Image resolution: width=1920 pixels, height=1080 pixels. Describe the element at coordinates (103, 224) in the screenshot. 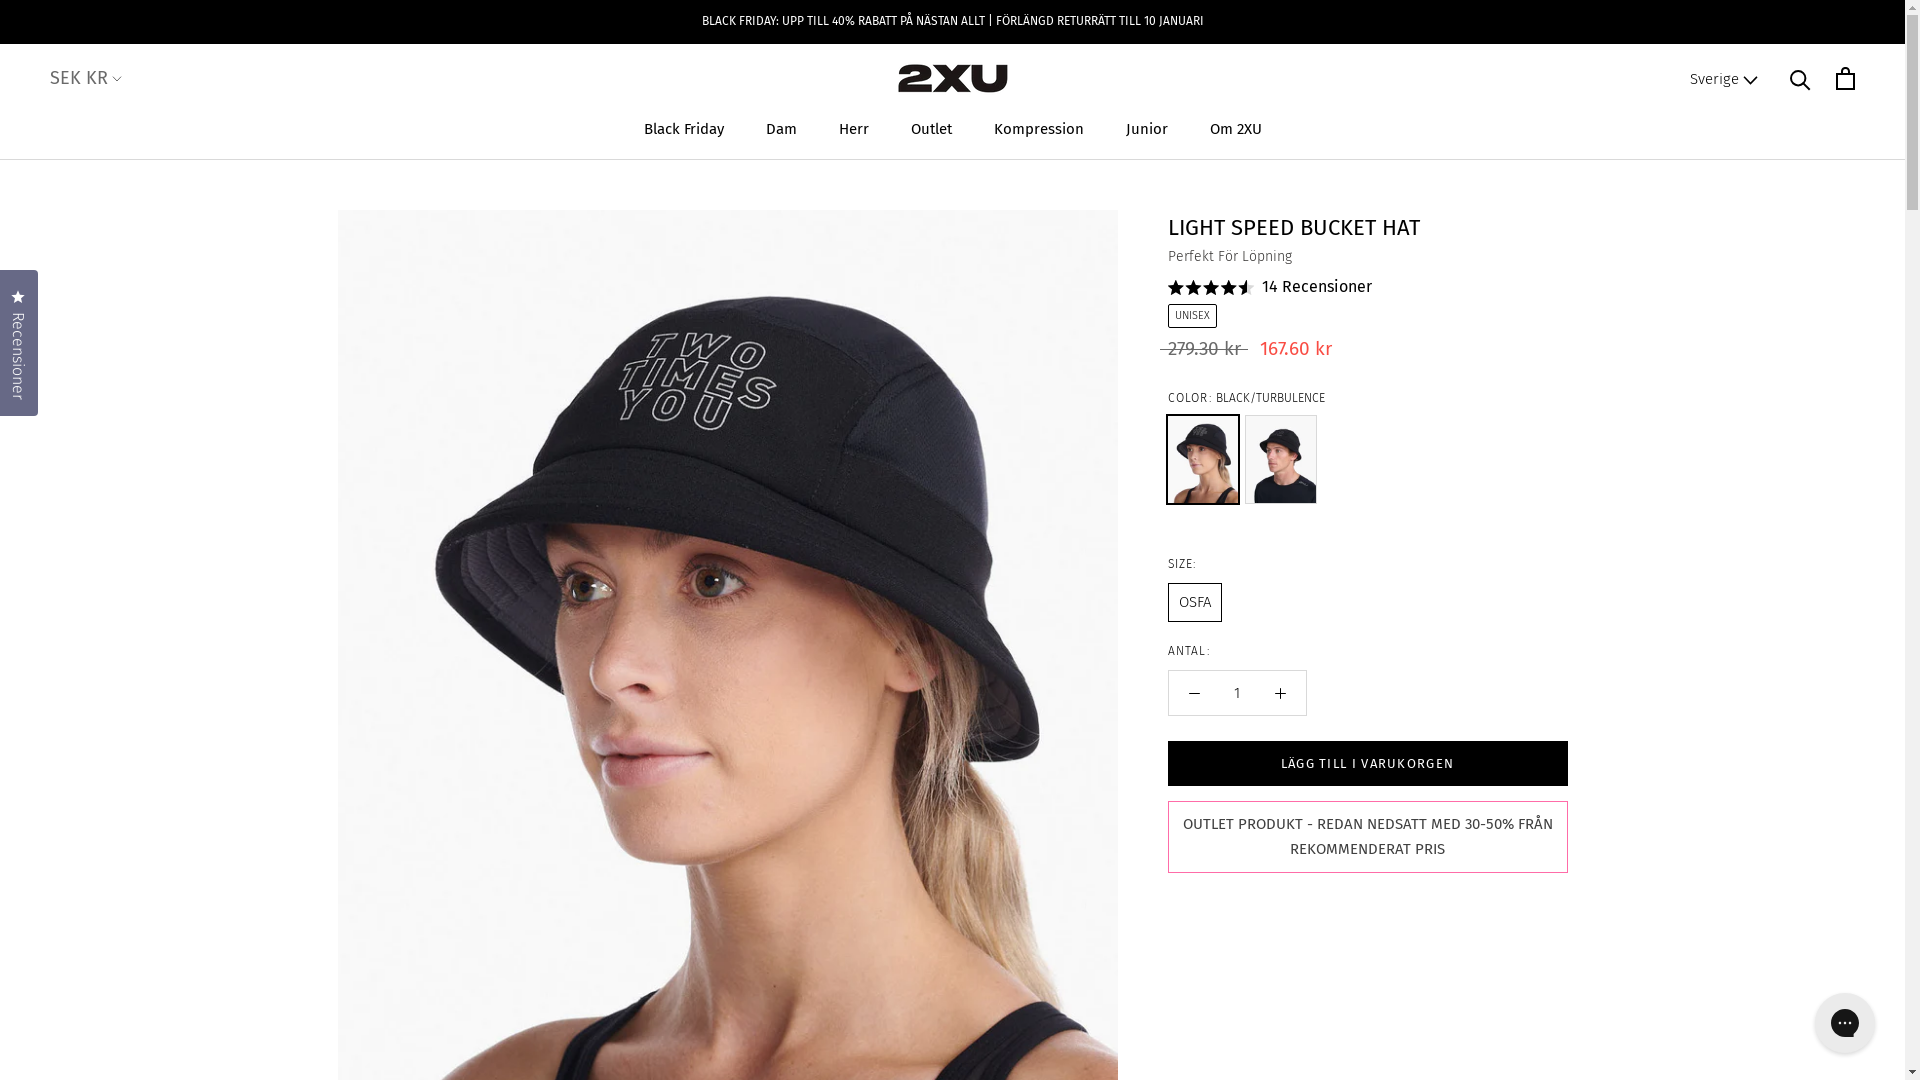

I see `SEK` at that location.